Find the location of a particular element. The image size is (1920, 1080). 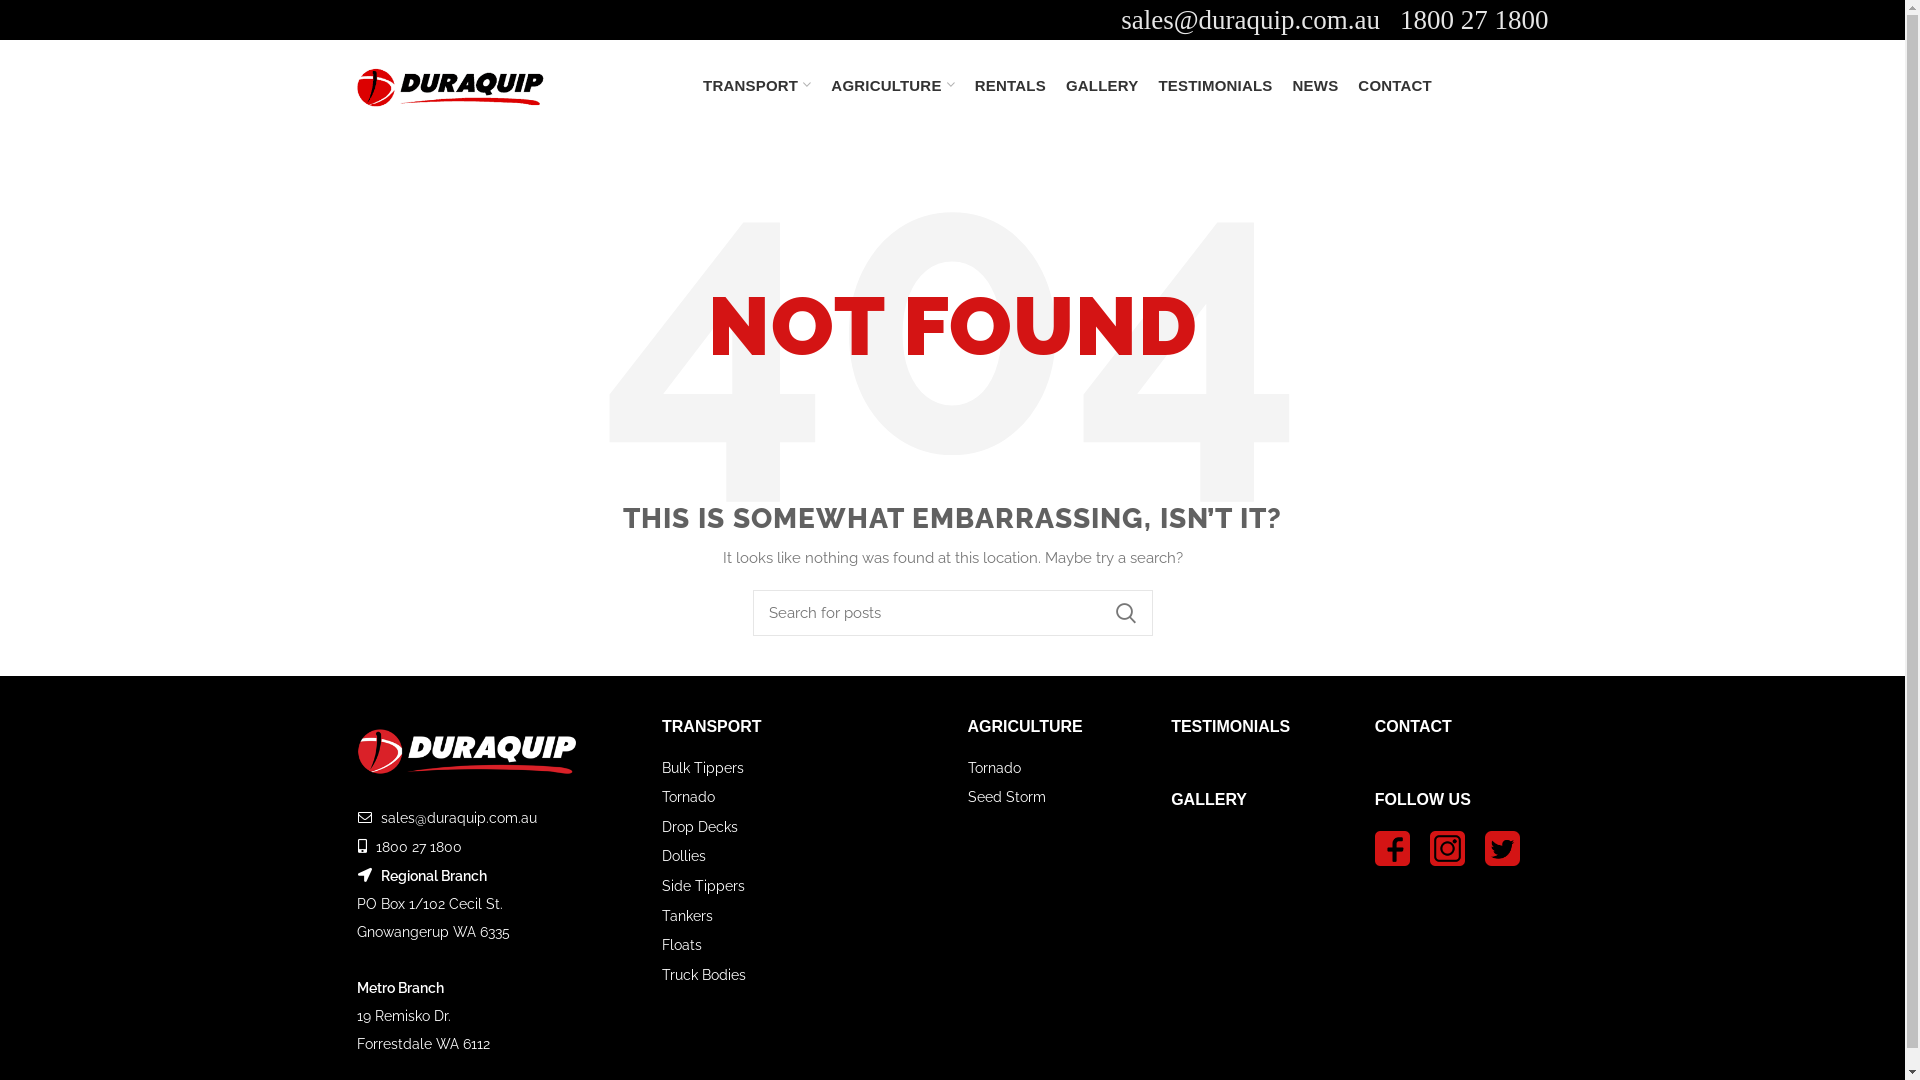

TRANSPORT is located at coordinates (757, 85).